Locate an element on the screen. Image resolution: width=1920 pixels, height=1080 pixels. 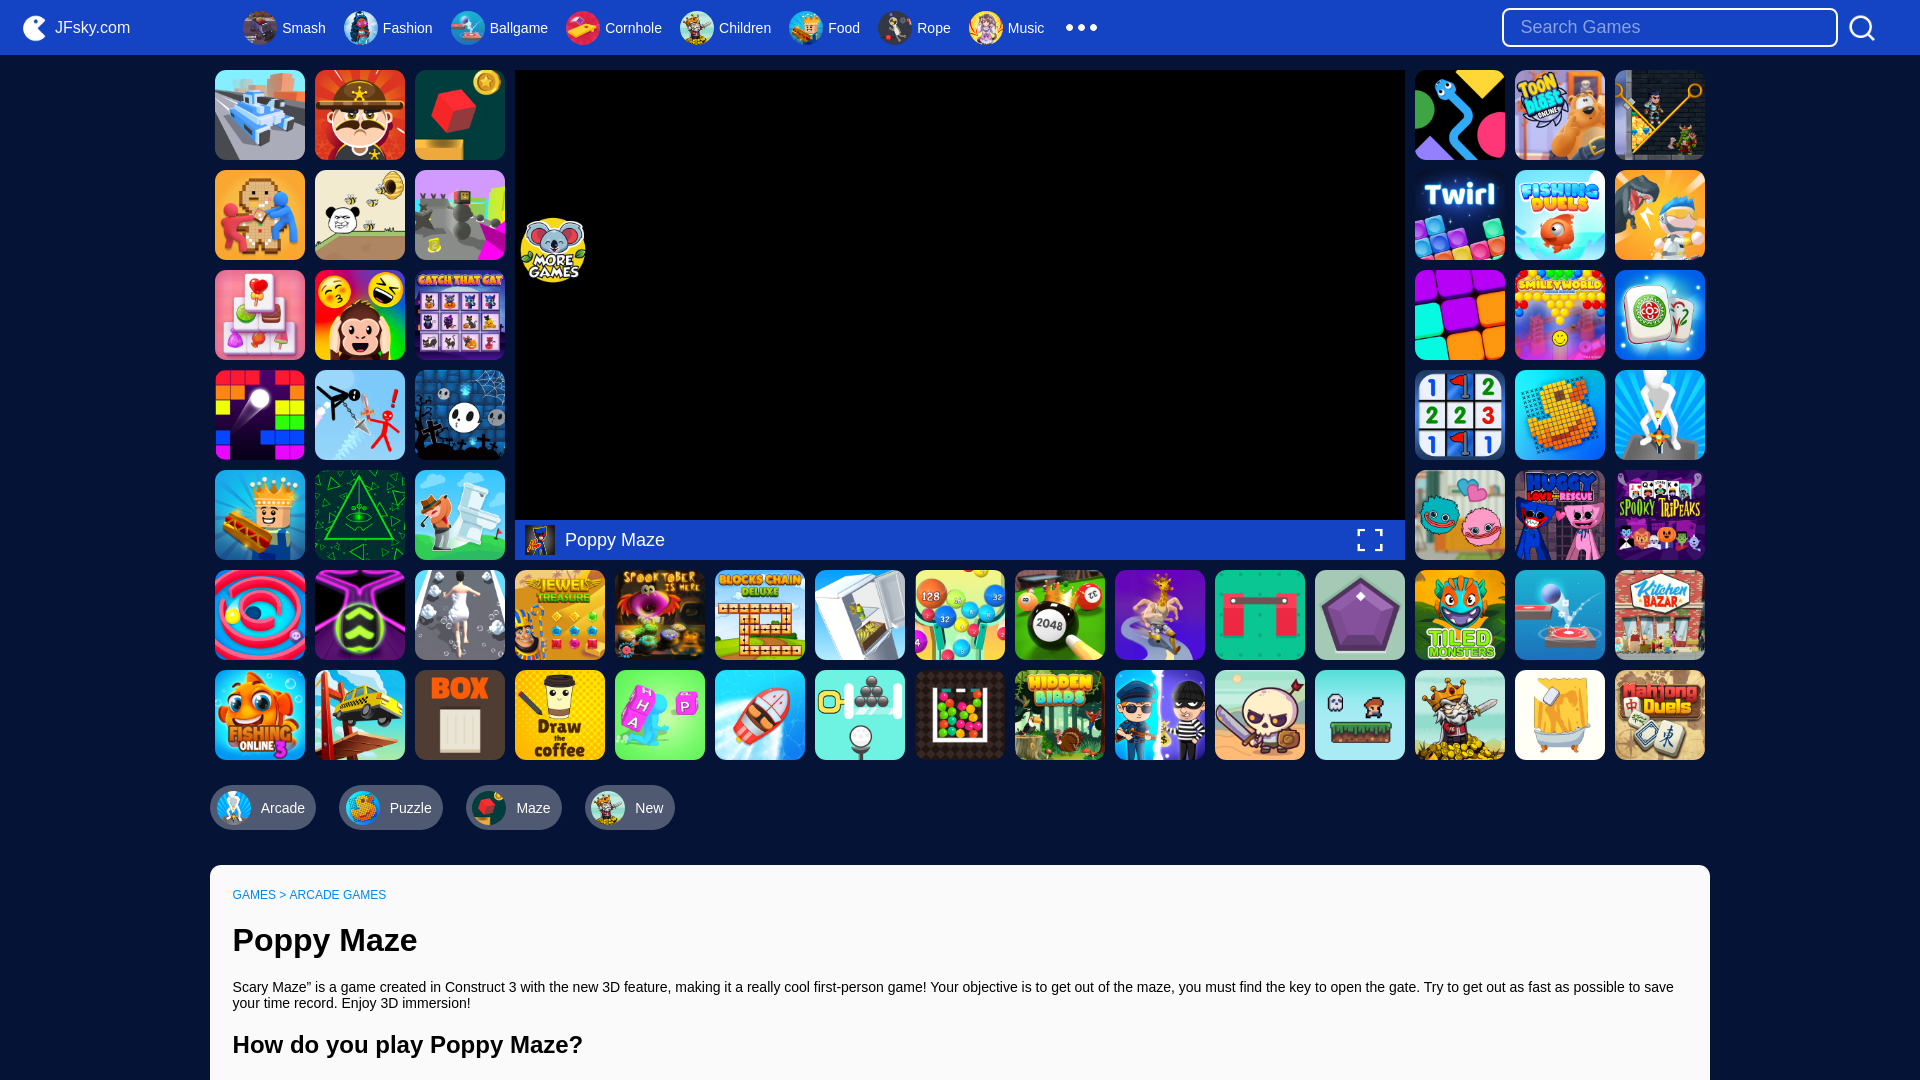
Ballgame is located at coordinates (499, 26).